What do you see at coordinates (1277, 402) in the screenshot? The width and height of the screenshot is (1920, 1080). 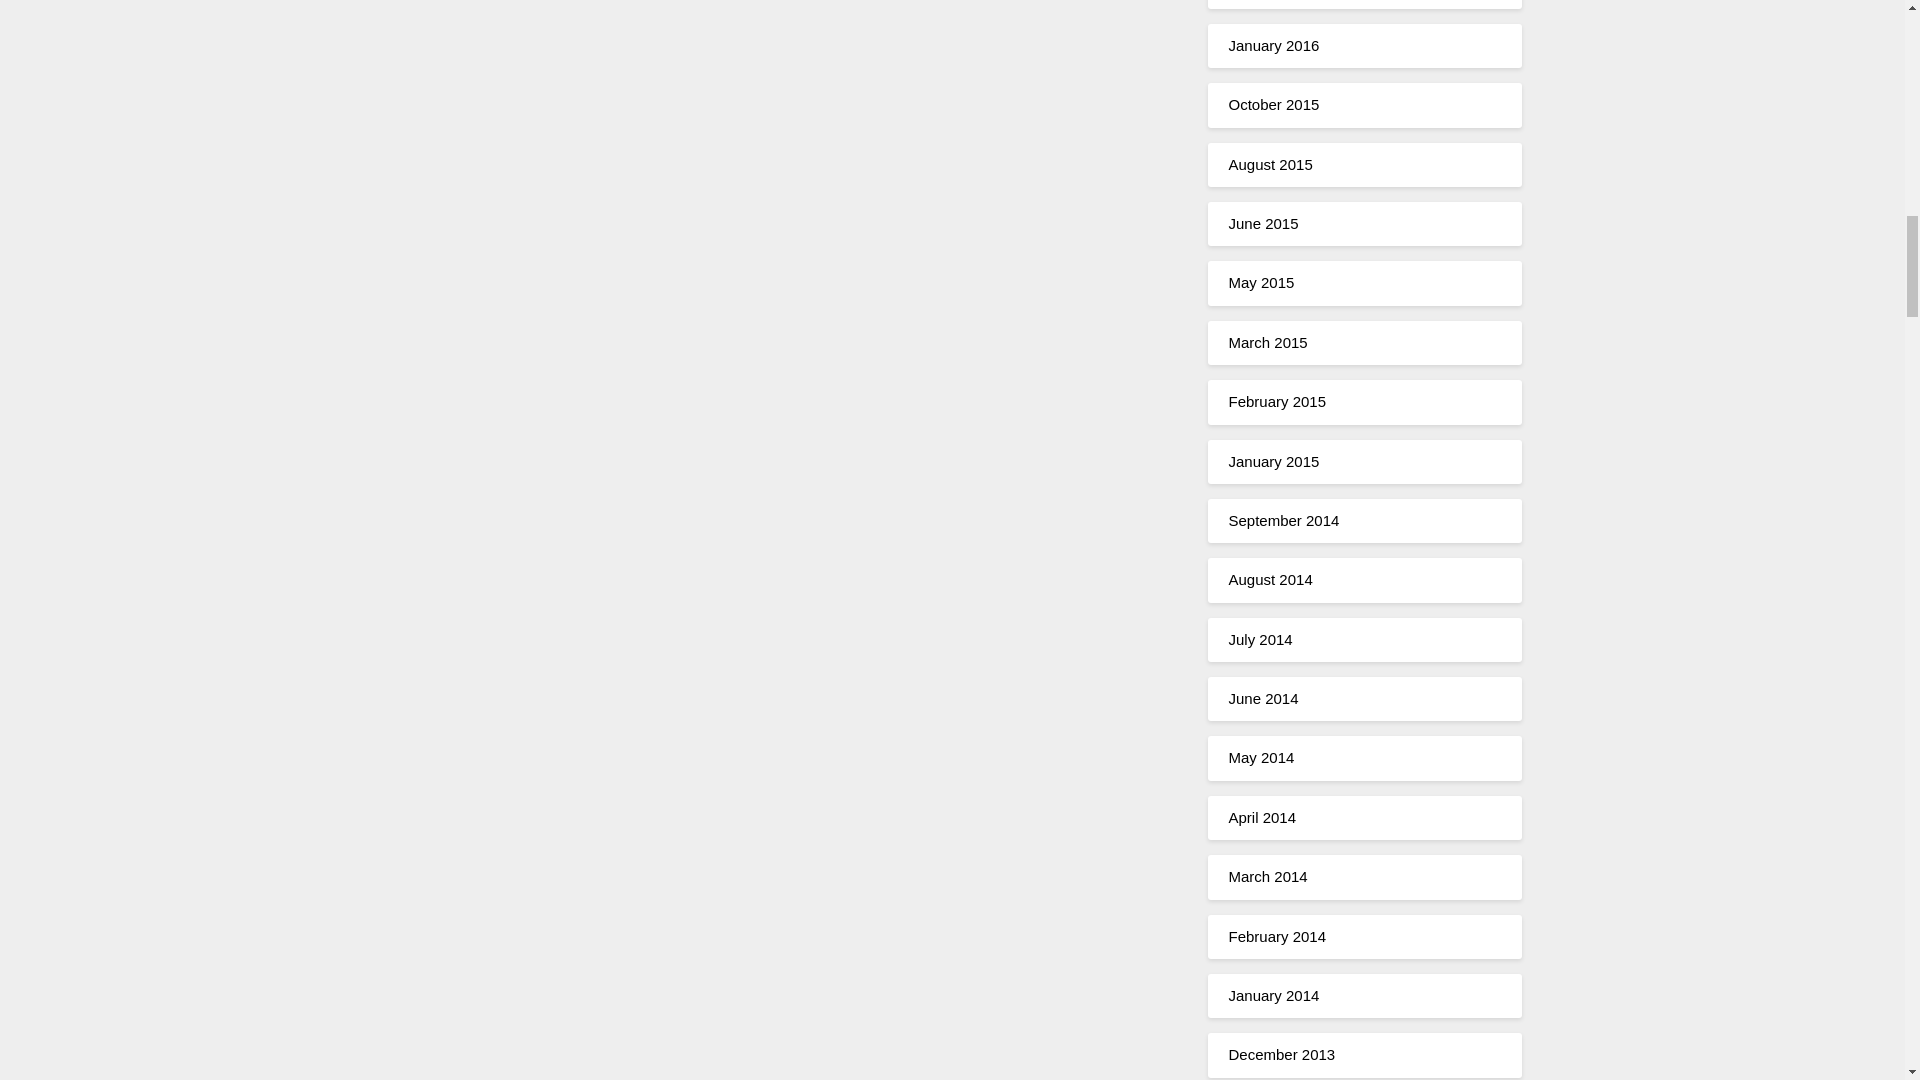 I see `February 2015` at bounding box center [1277, 402].